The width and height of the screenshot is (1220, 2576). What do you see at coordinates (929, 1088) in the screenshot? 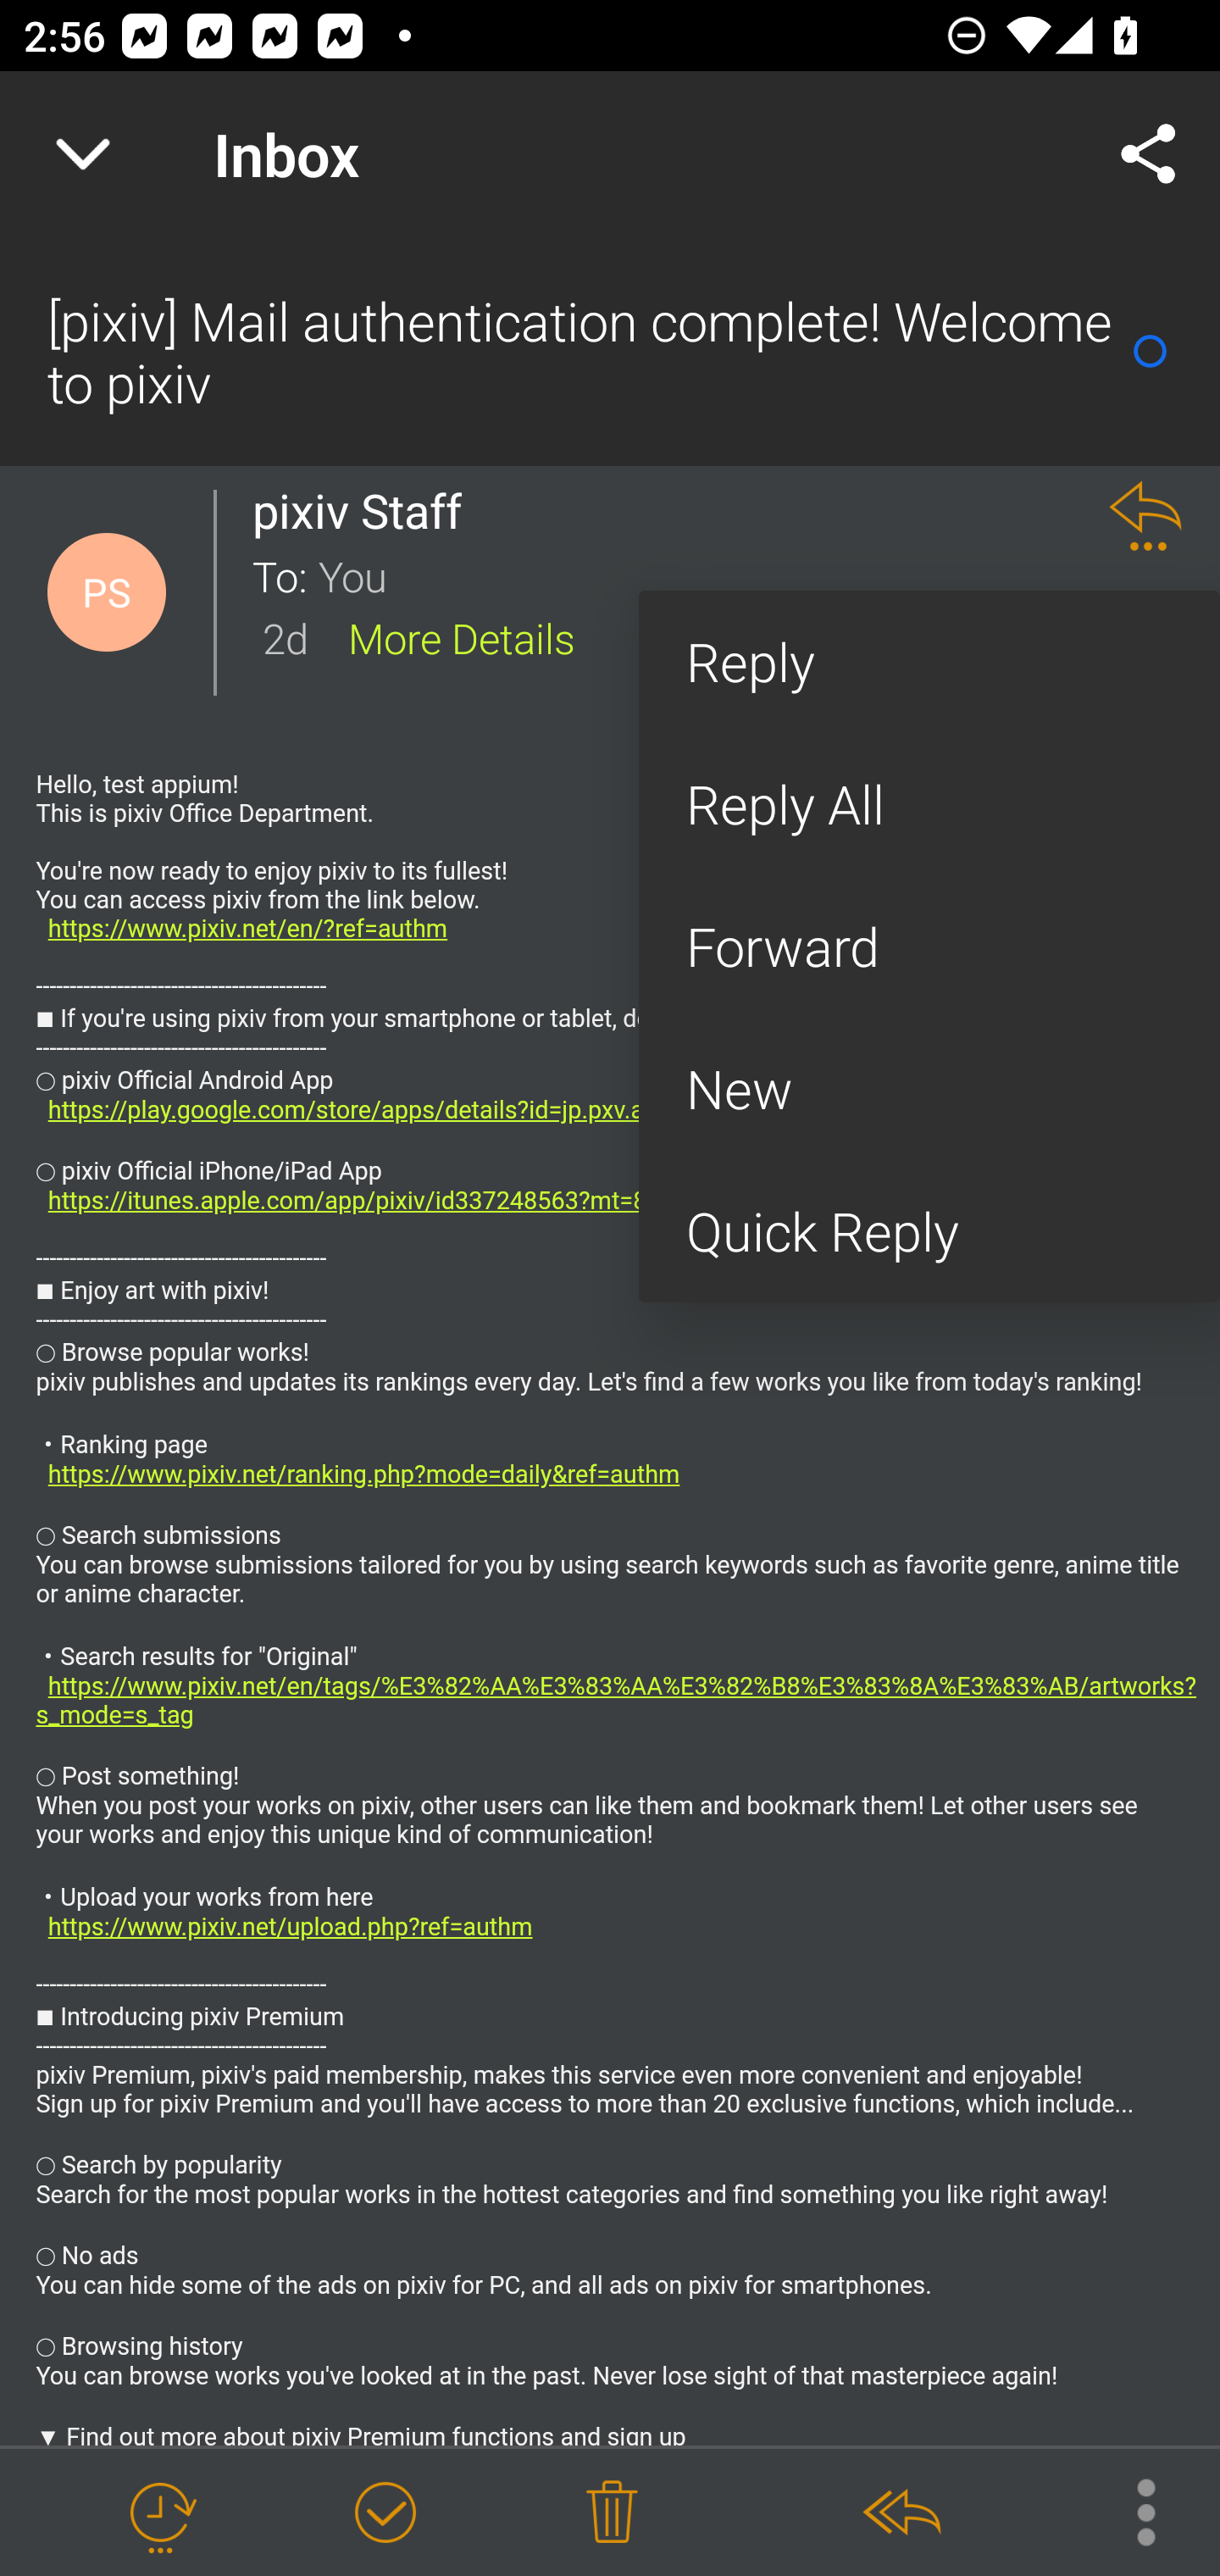
I see `New` at bounding box center [929, 1088].